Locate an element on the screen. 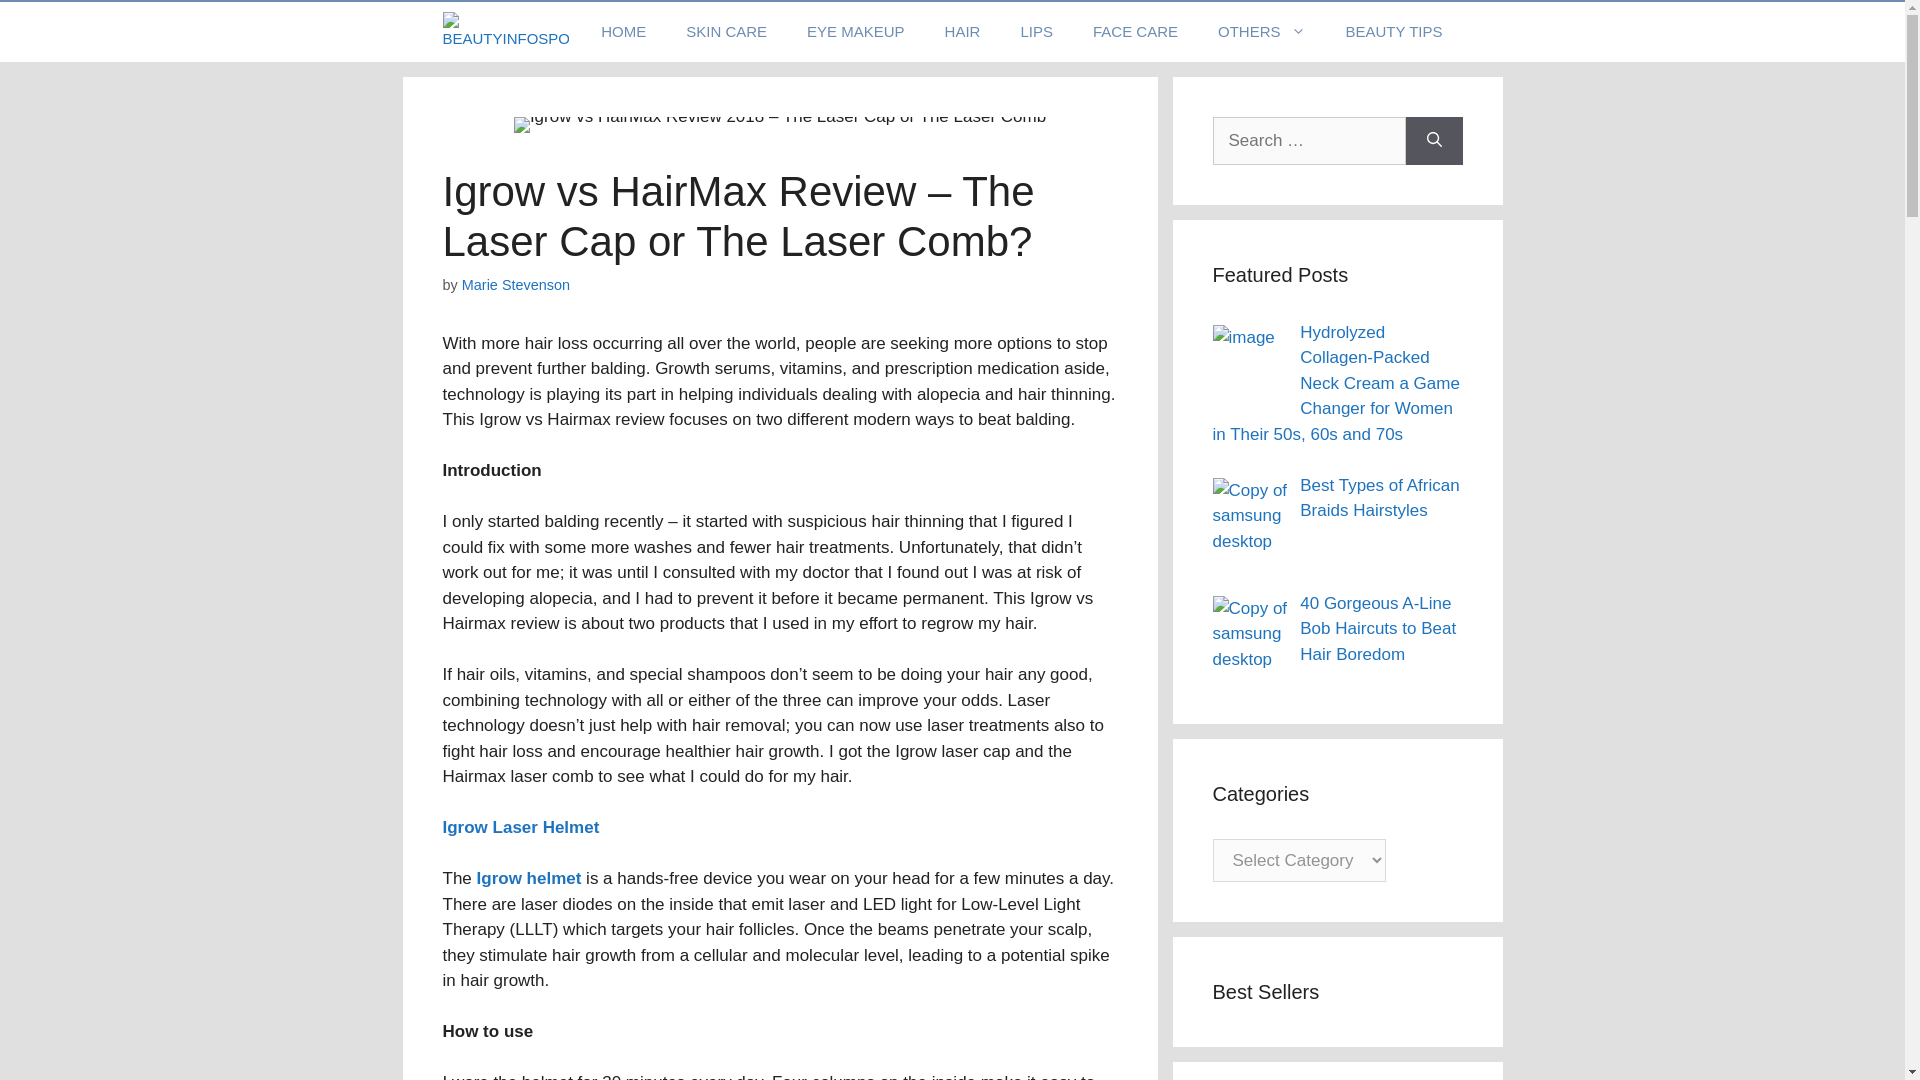 The image size is (1920, 1080). OTHERS is located at coordinates (1262, 32).